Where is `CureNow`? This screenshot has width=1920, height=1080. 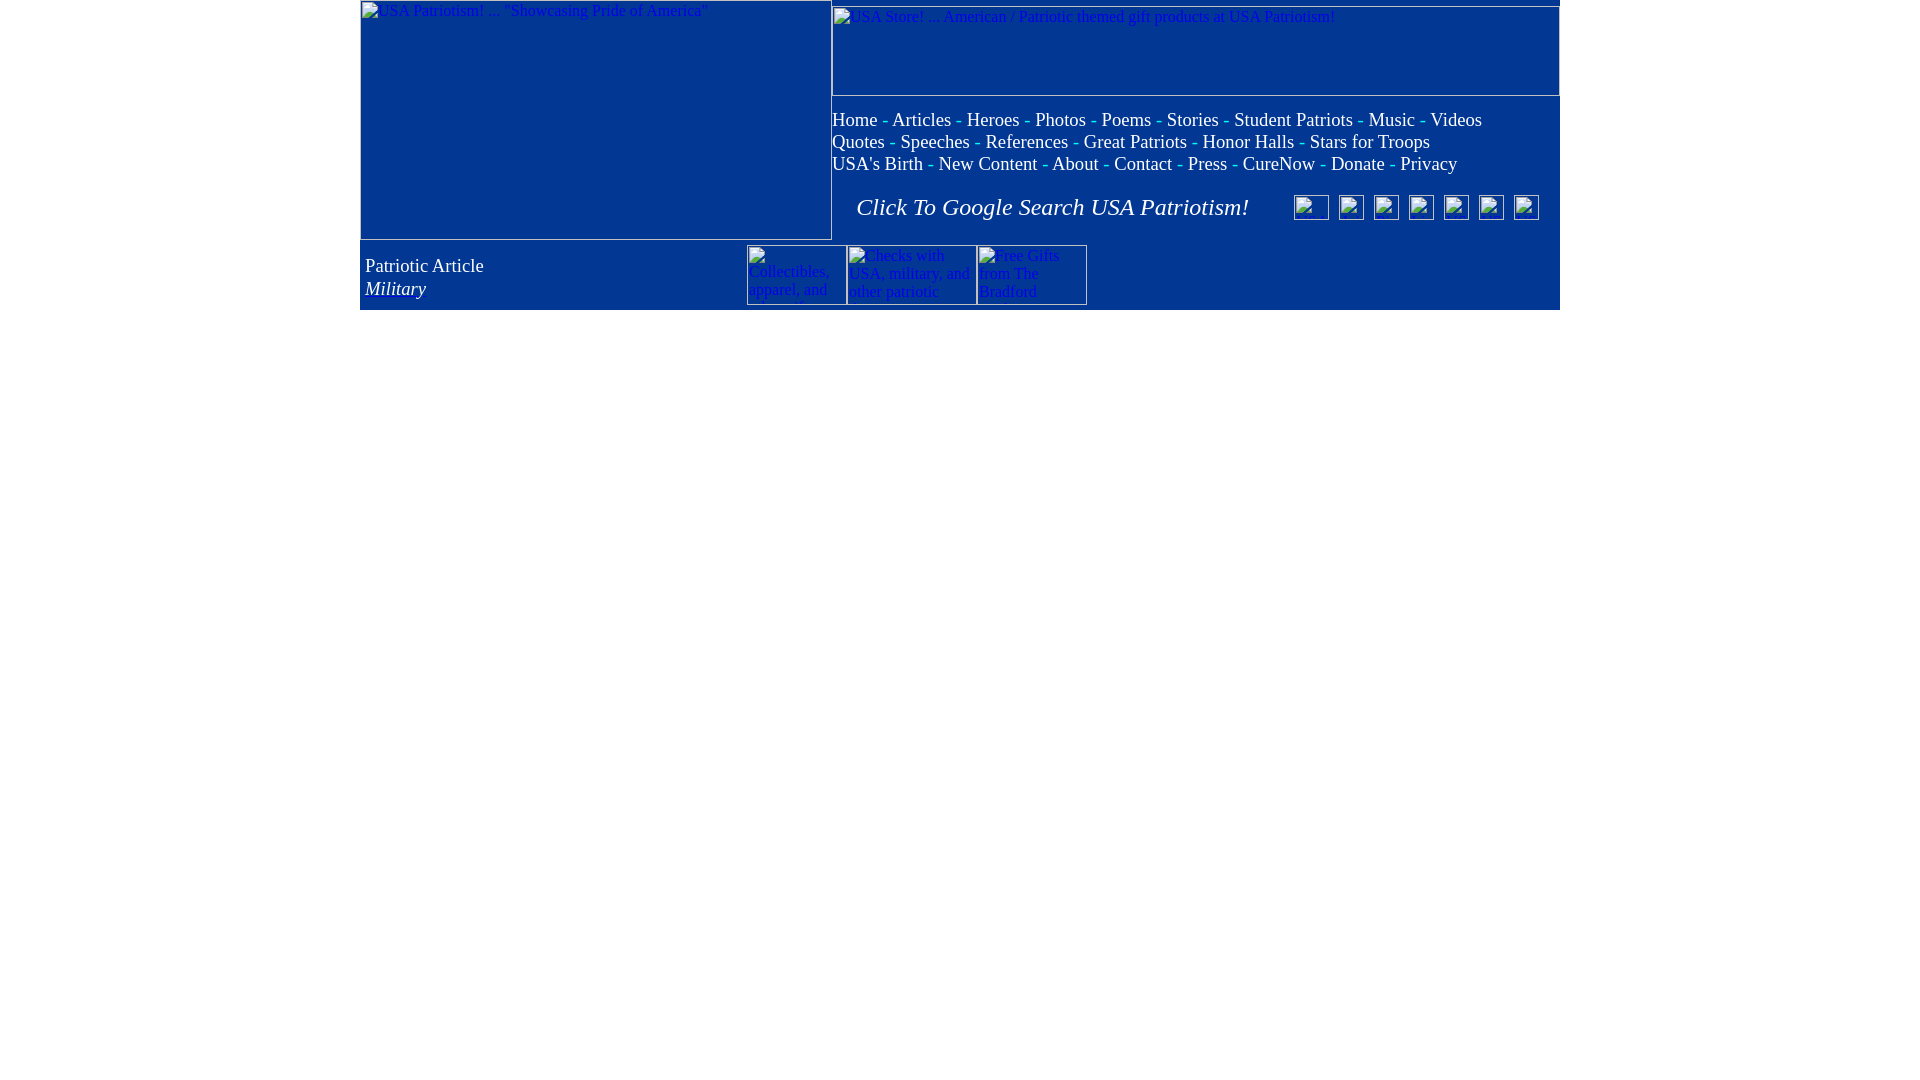
CureNow is located at coordinates (1278, 163).